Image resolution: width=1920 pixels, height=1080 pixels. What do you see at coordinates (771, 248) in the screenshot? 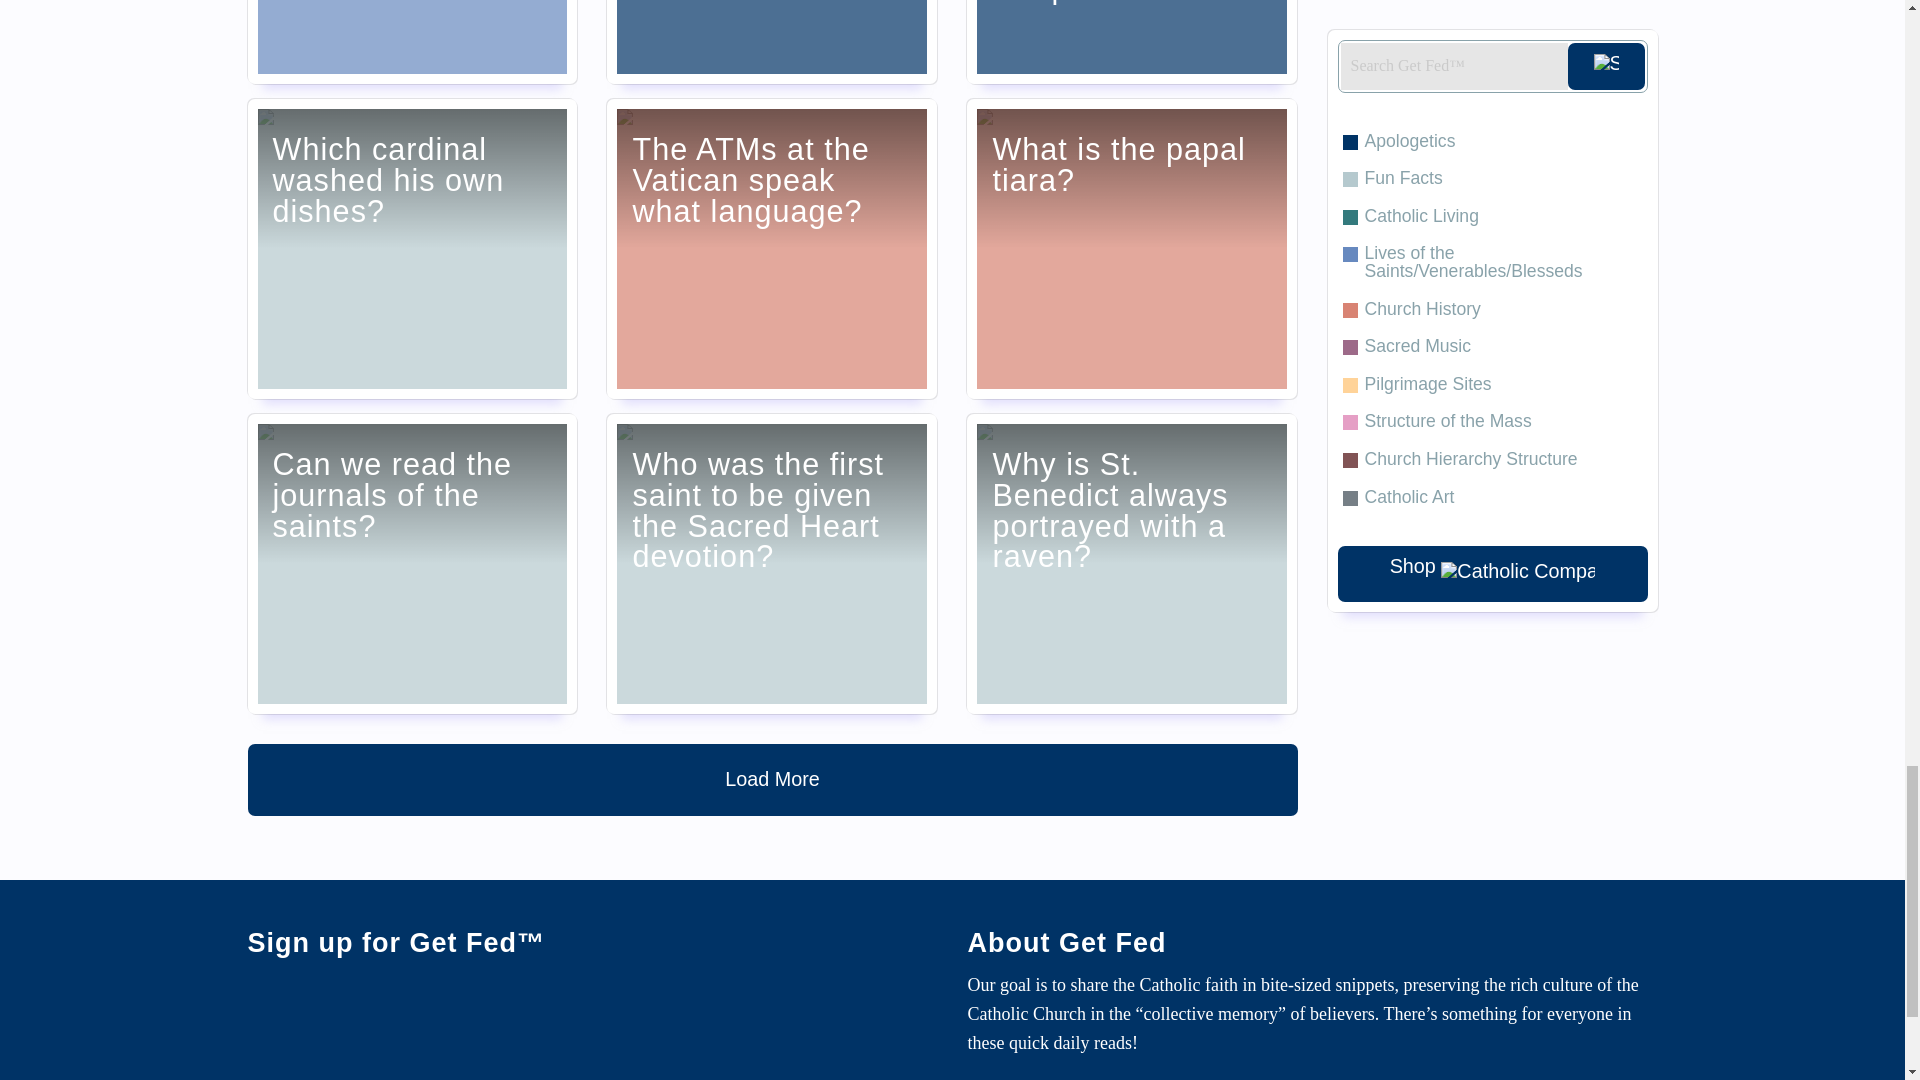
I see `The ATMs at the Vatican speak what language?` at bounding box center [771, 248].